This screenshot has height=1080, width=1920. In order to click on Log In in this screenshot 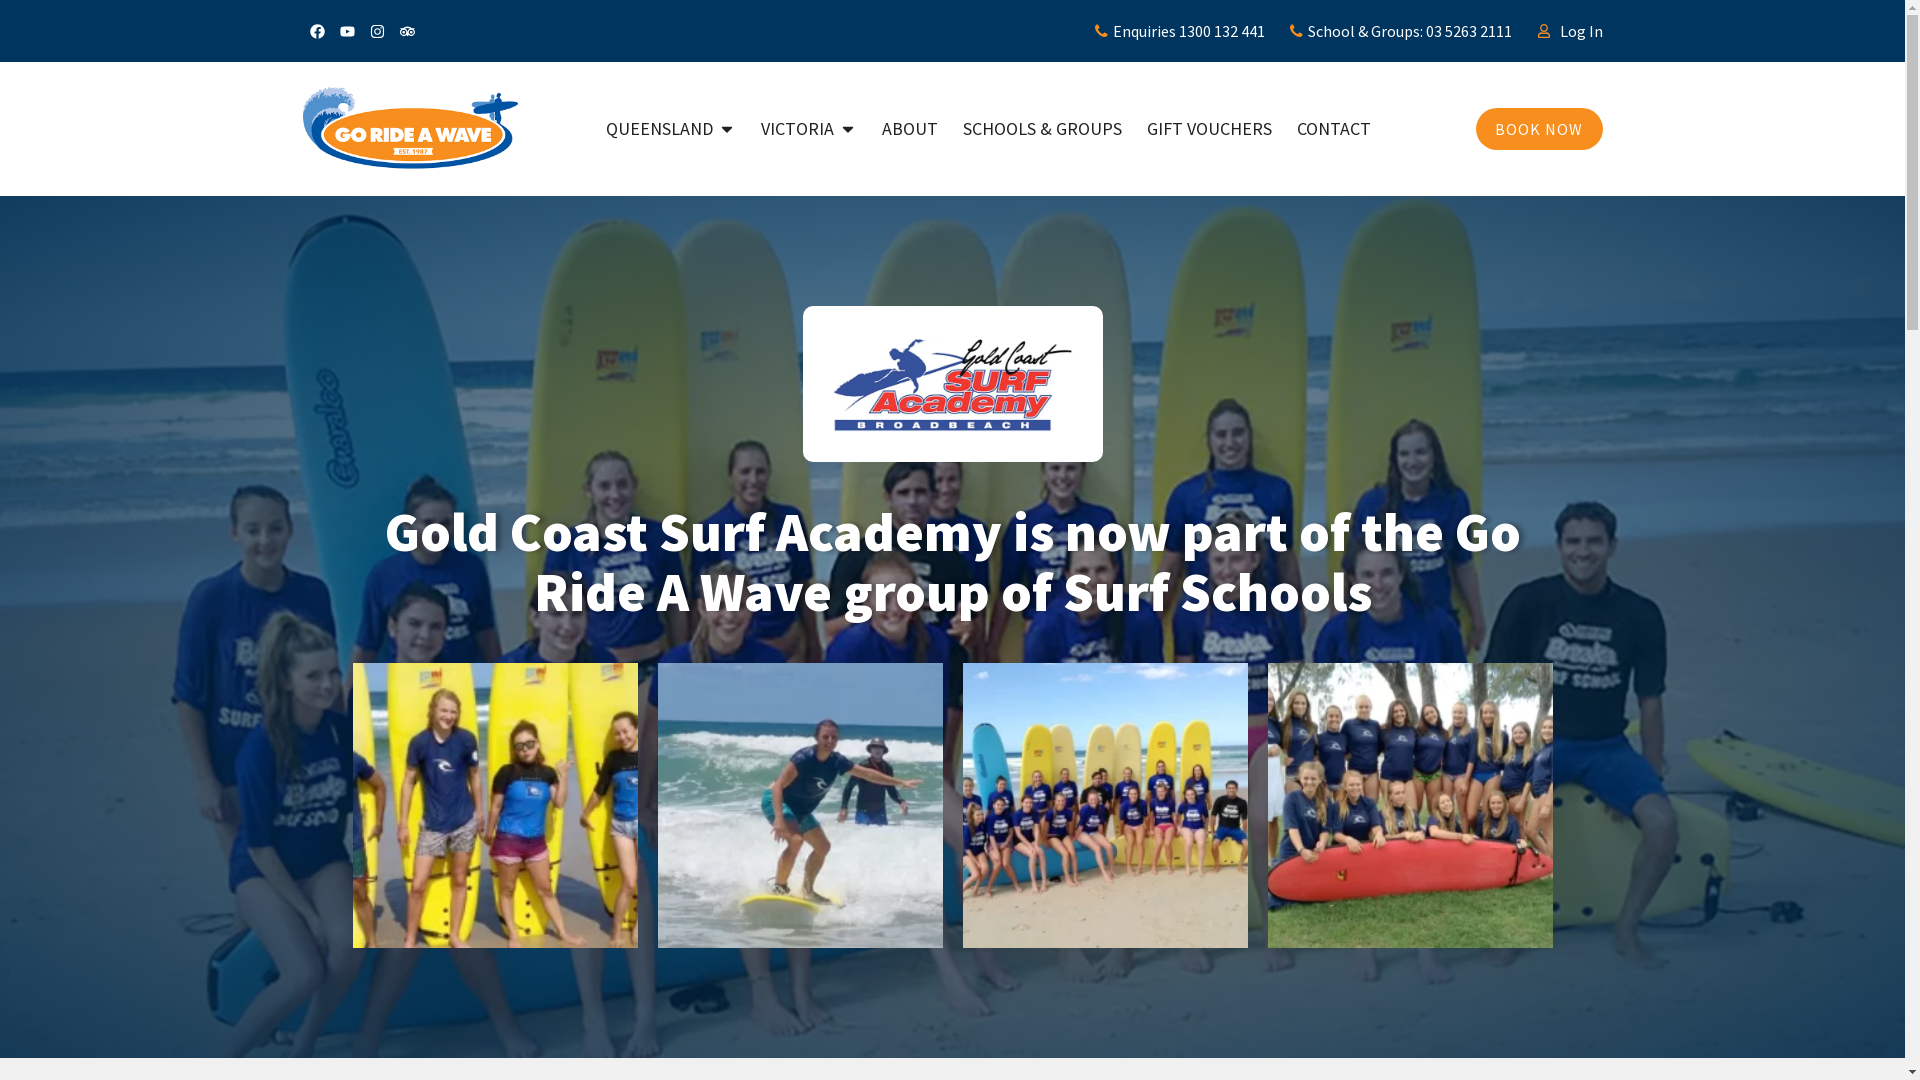, I will do `click(1570, 32)`.